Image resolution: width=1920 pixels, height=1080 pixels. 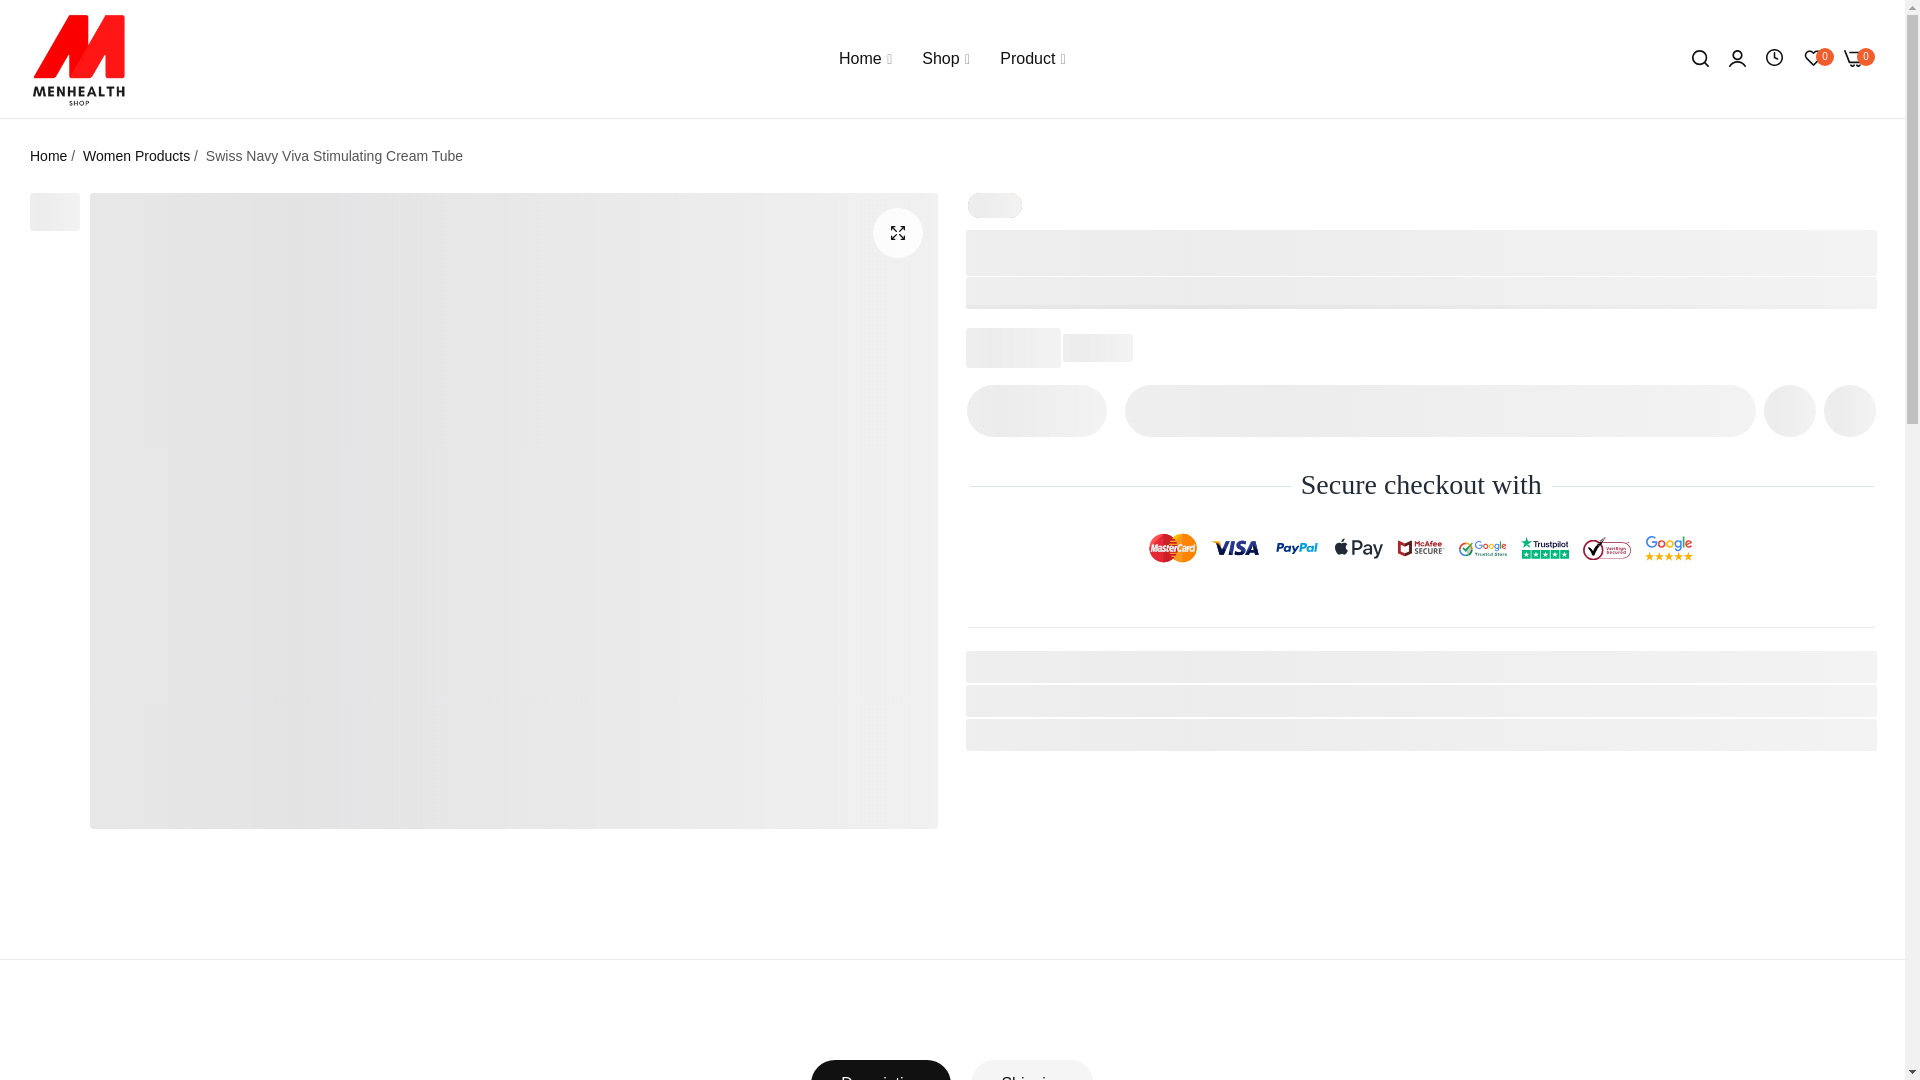 What do you see at coordinates (864, 58) in the screenshot?
I see `Home` at bounding box center [864, 58].